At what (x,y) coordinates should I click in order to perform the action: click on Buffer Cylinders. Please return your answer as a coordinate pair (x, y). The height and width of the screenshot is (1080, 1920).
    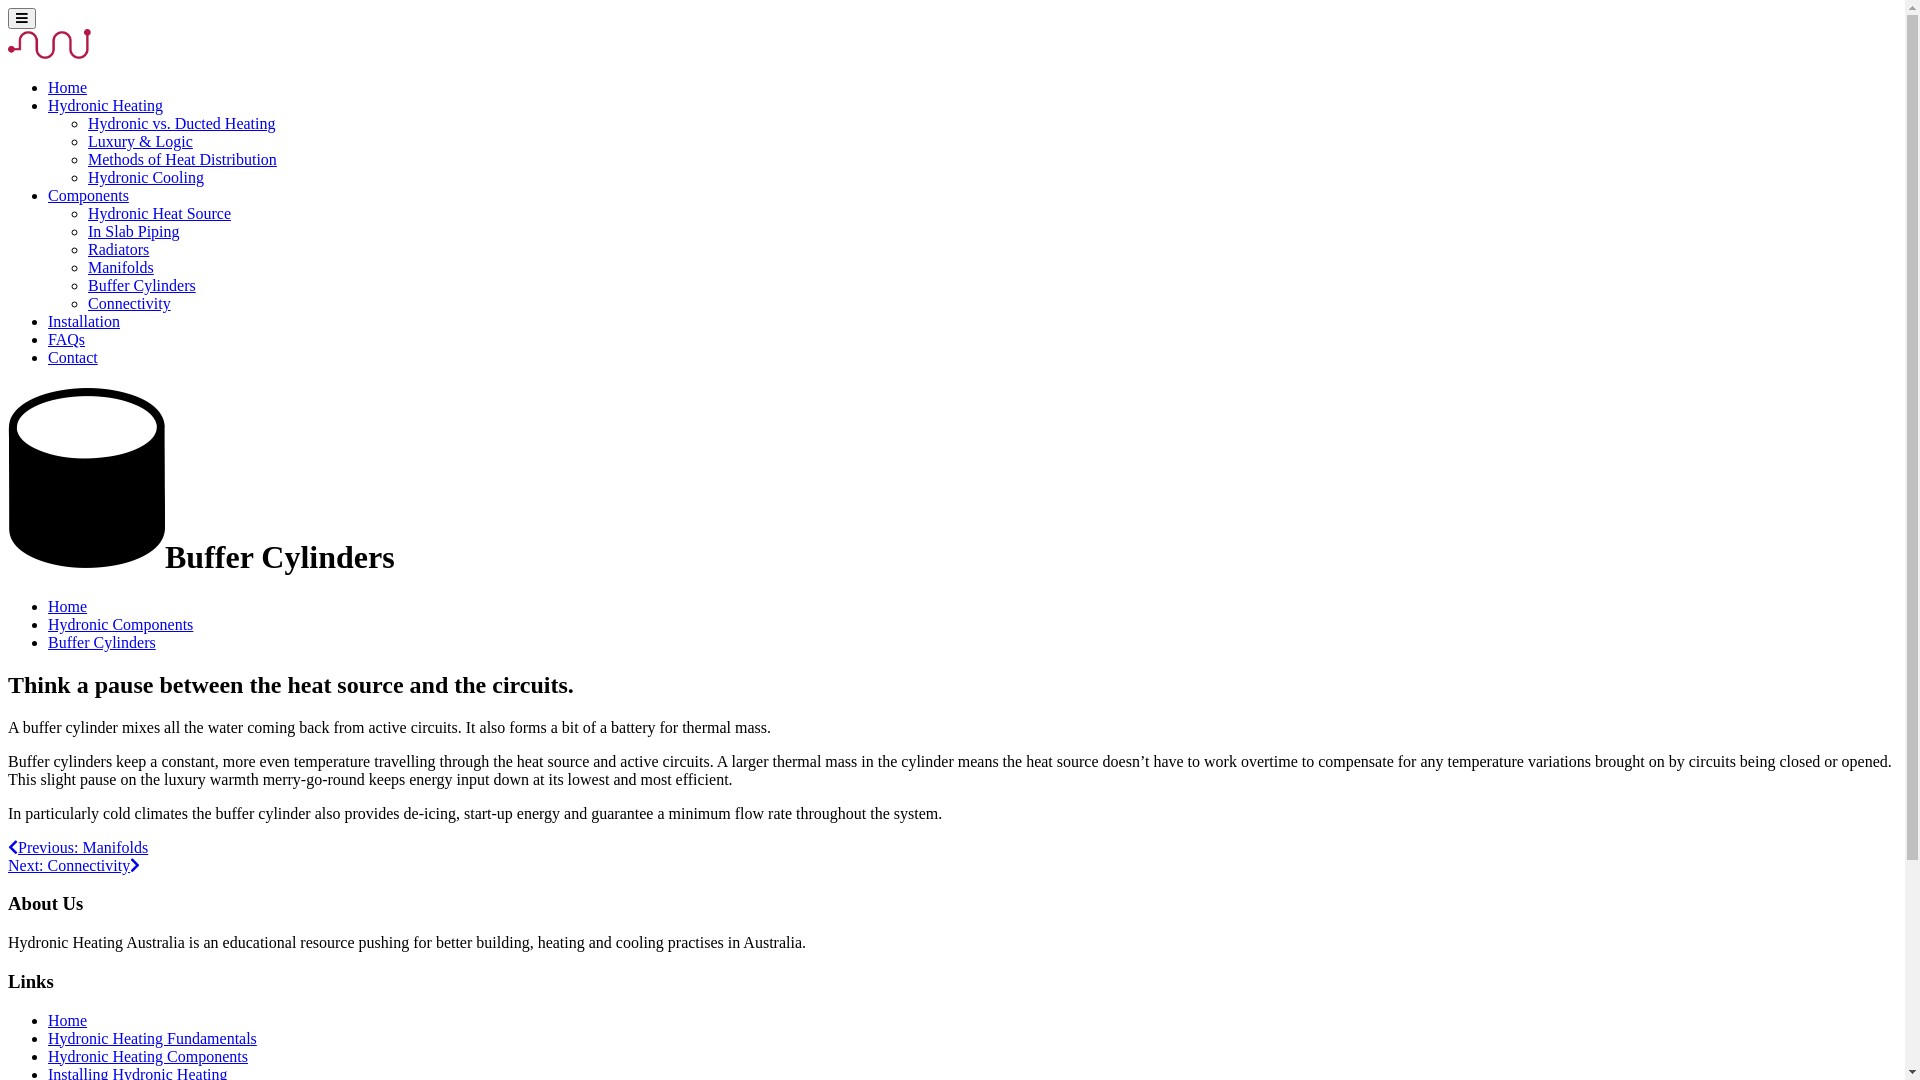
    Looking at the image, I should click on (142, 286).